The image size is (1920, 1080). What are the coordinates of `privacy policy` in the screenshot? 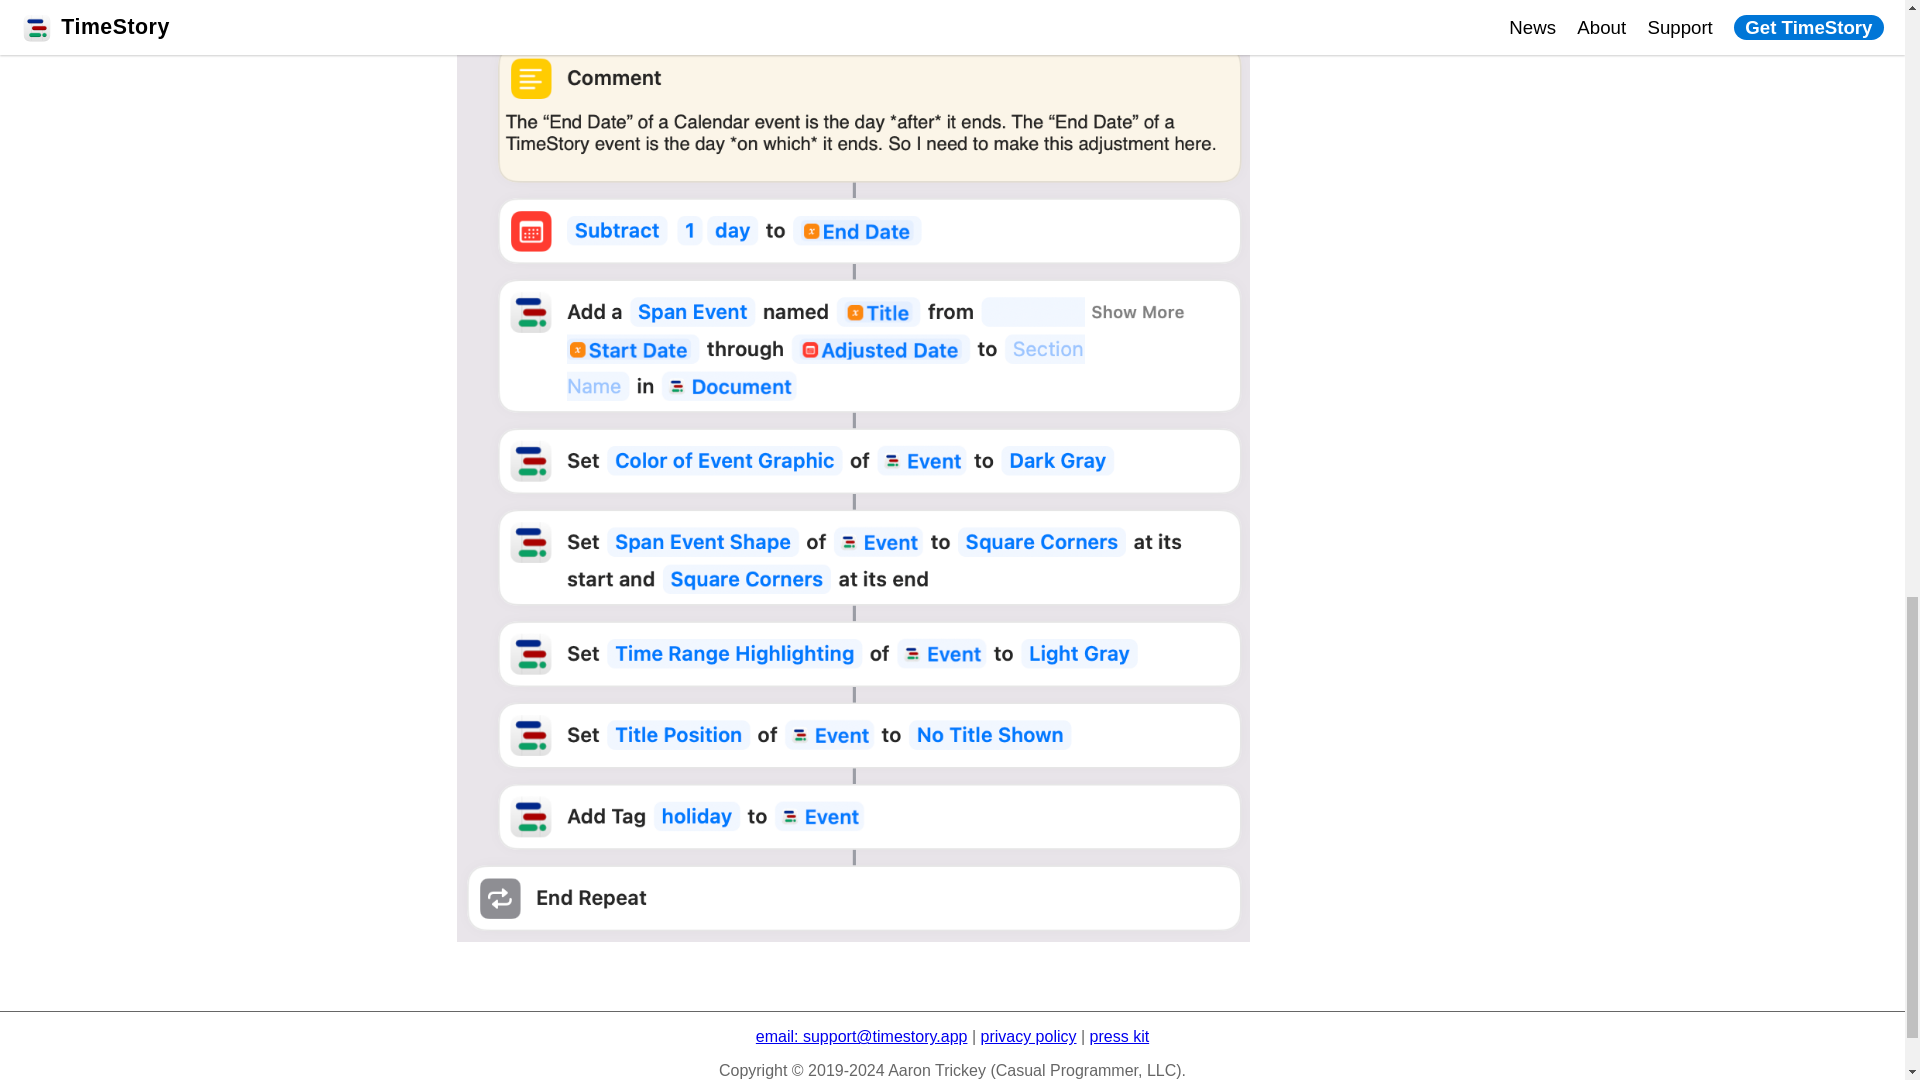 It's located at (1027, 1036).